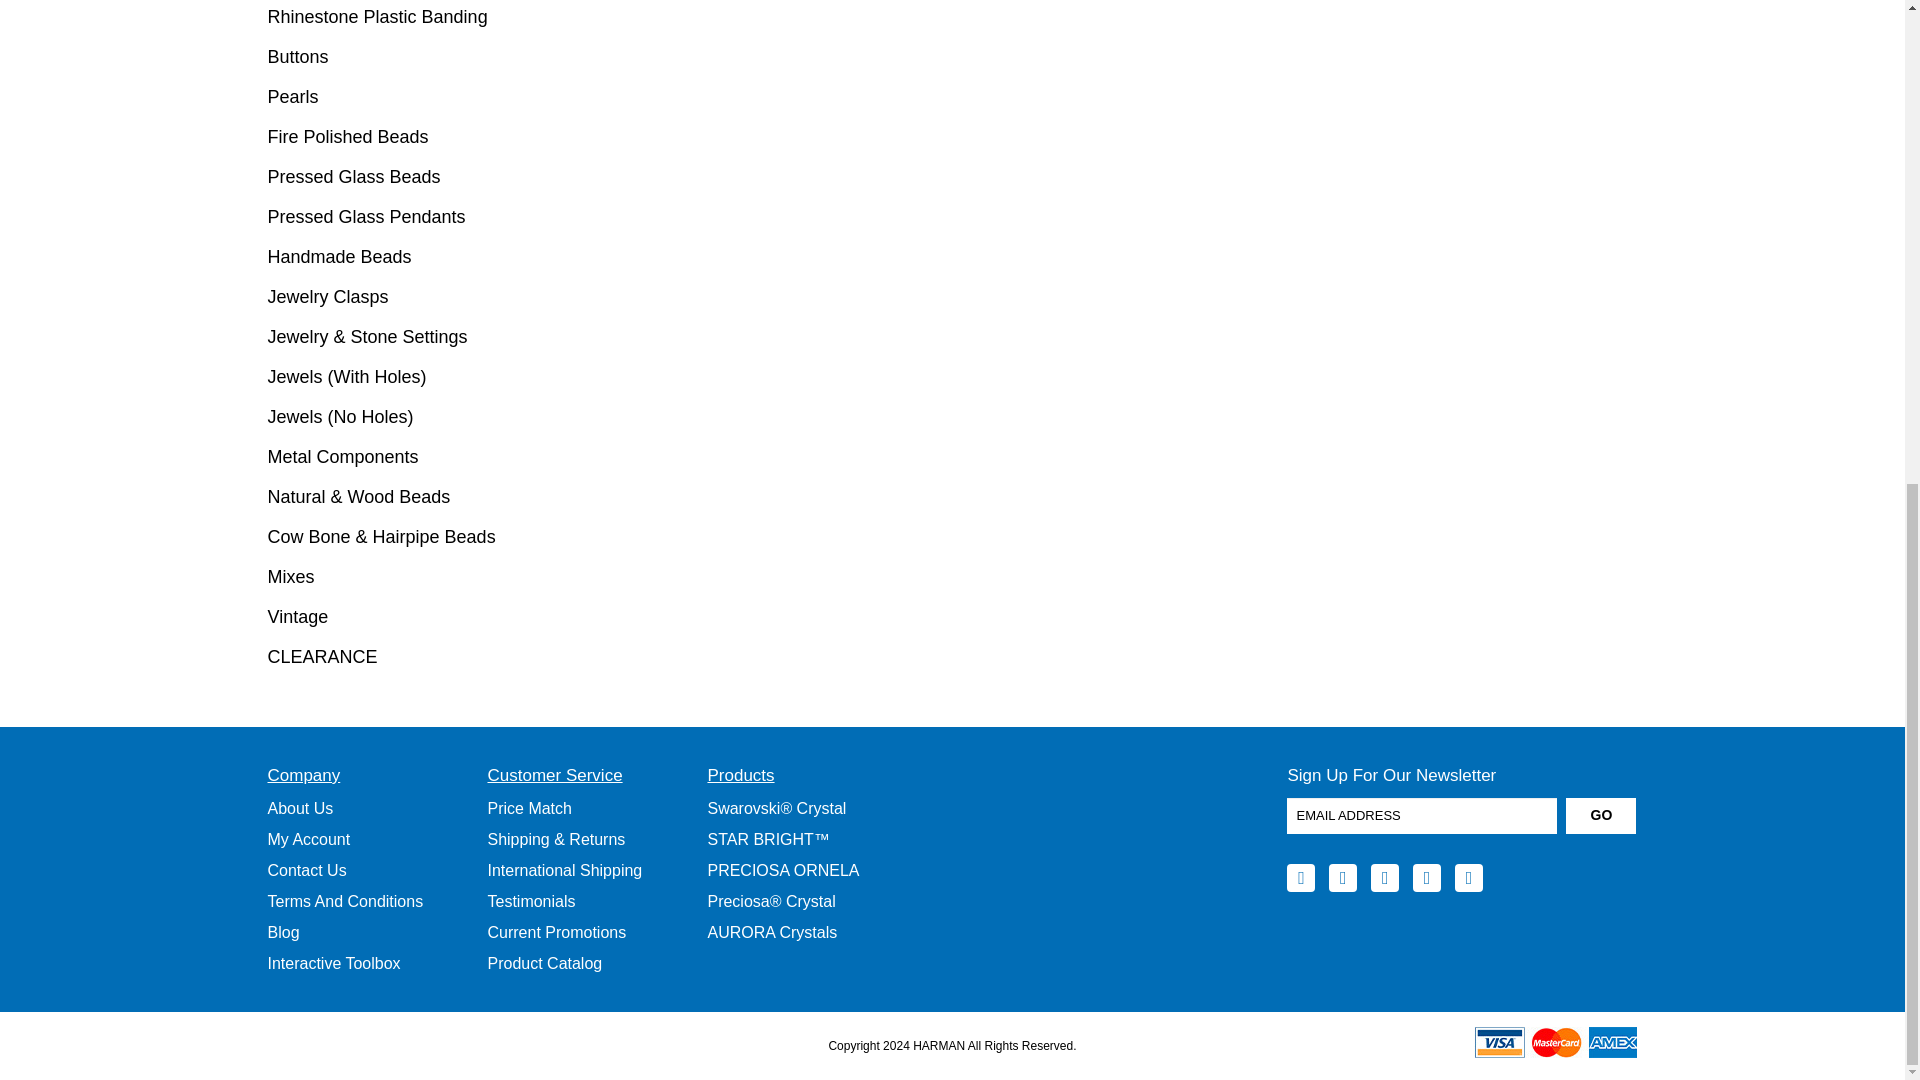 Image resolution: width=1920 pixels, height=1080 pixels. Describe the element at coordinates (1468, 878) in the screenshot. I see `Follow Us on Instagram` at that location.